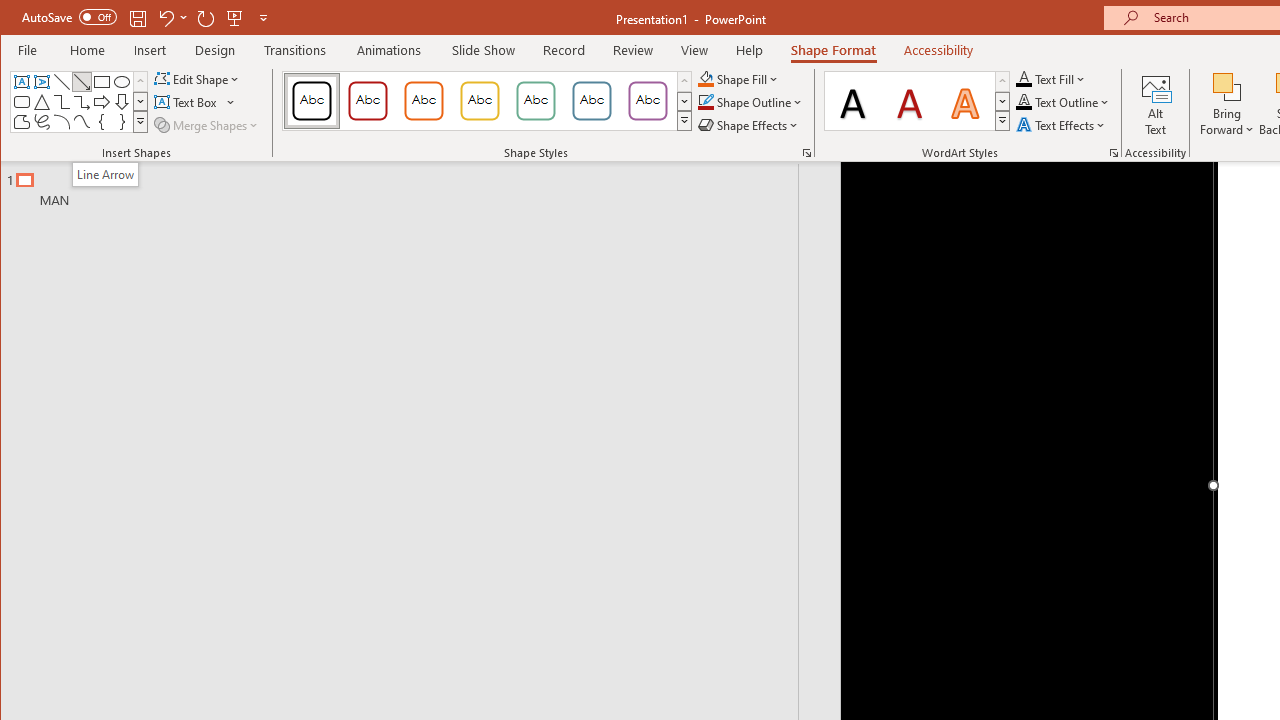  I want to click on AutomationID: TextStylesGallery, so click(918, 101).